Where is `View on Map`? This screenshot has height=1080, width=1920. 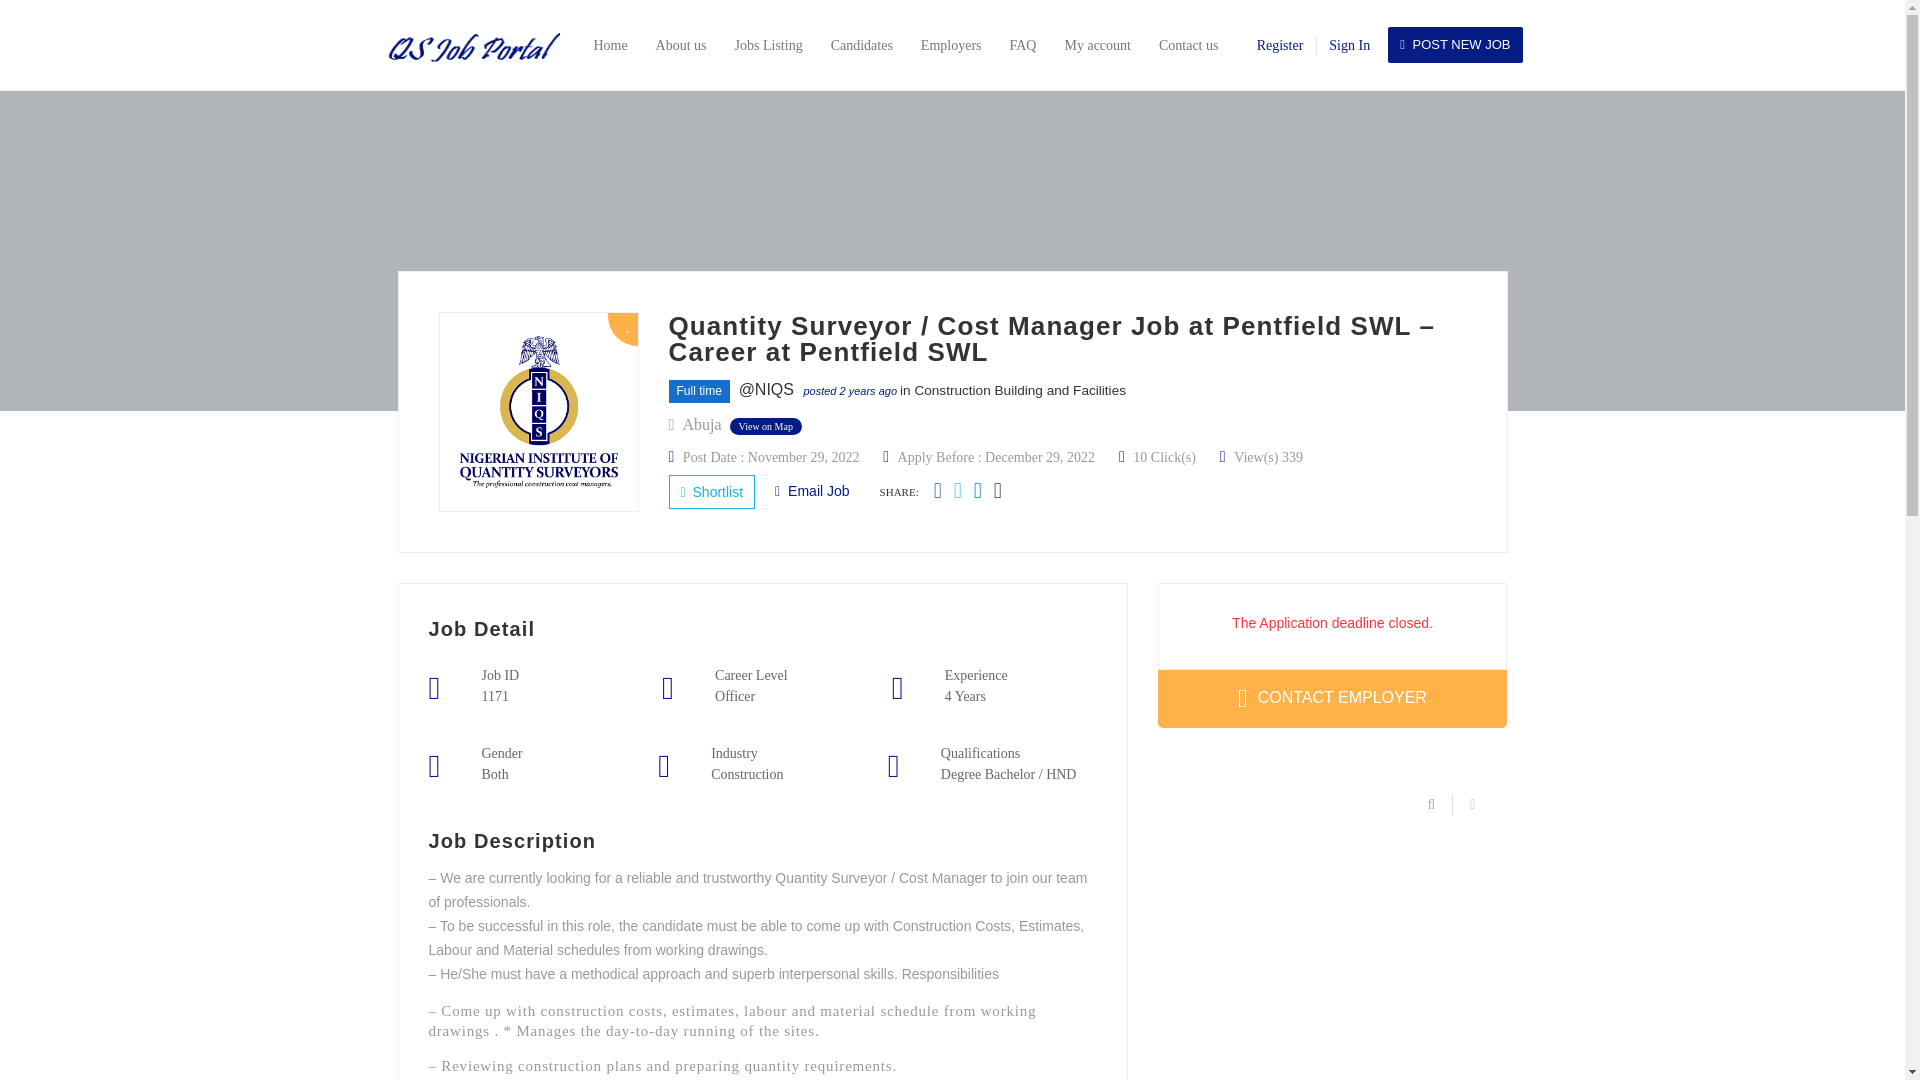 View on Map is located at coordinates (766, 426).